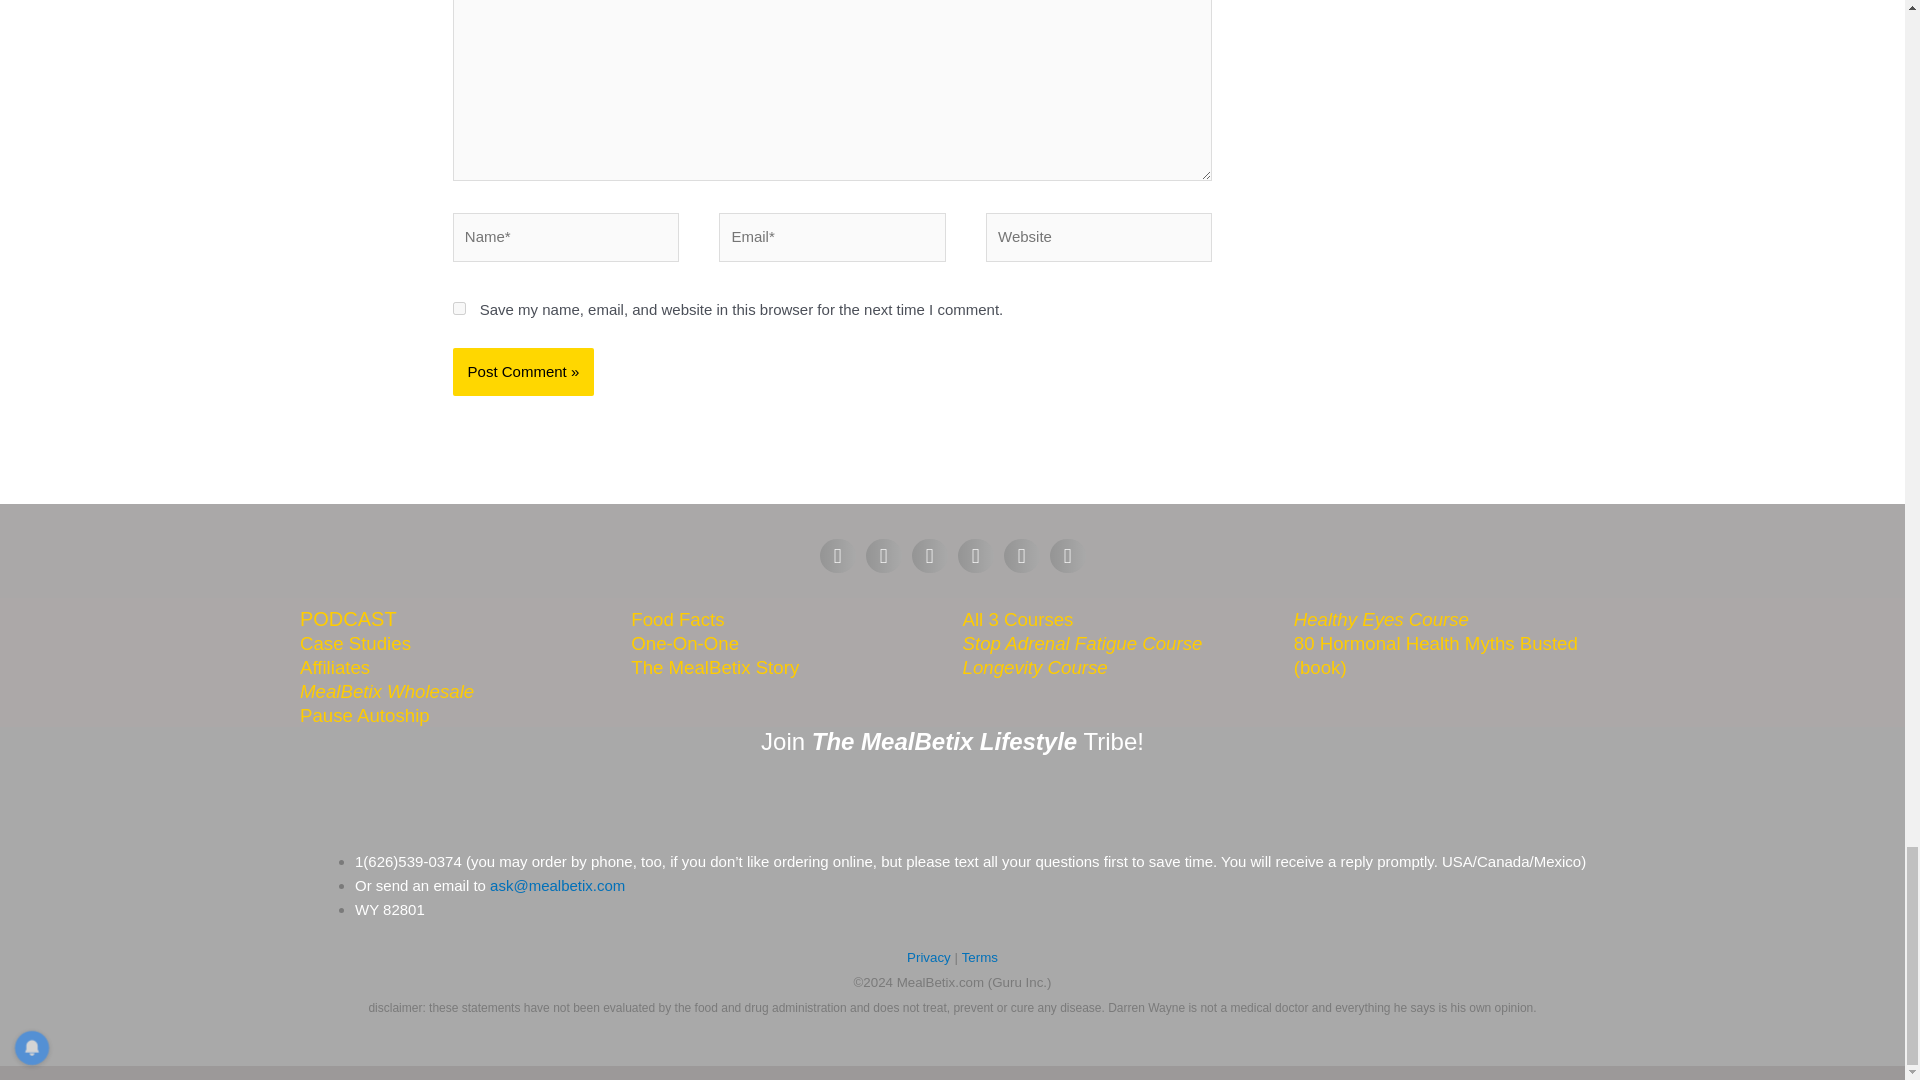 This screenshot has width=1920, height=1080. What do you see at coordinates (348, 618) in the screenshot?
I see `PODCAST` at bounding box center [348, 618].